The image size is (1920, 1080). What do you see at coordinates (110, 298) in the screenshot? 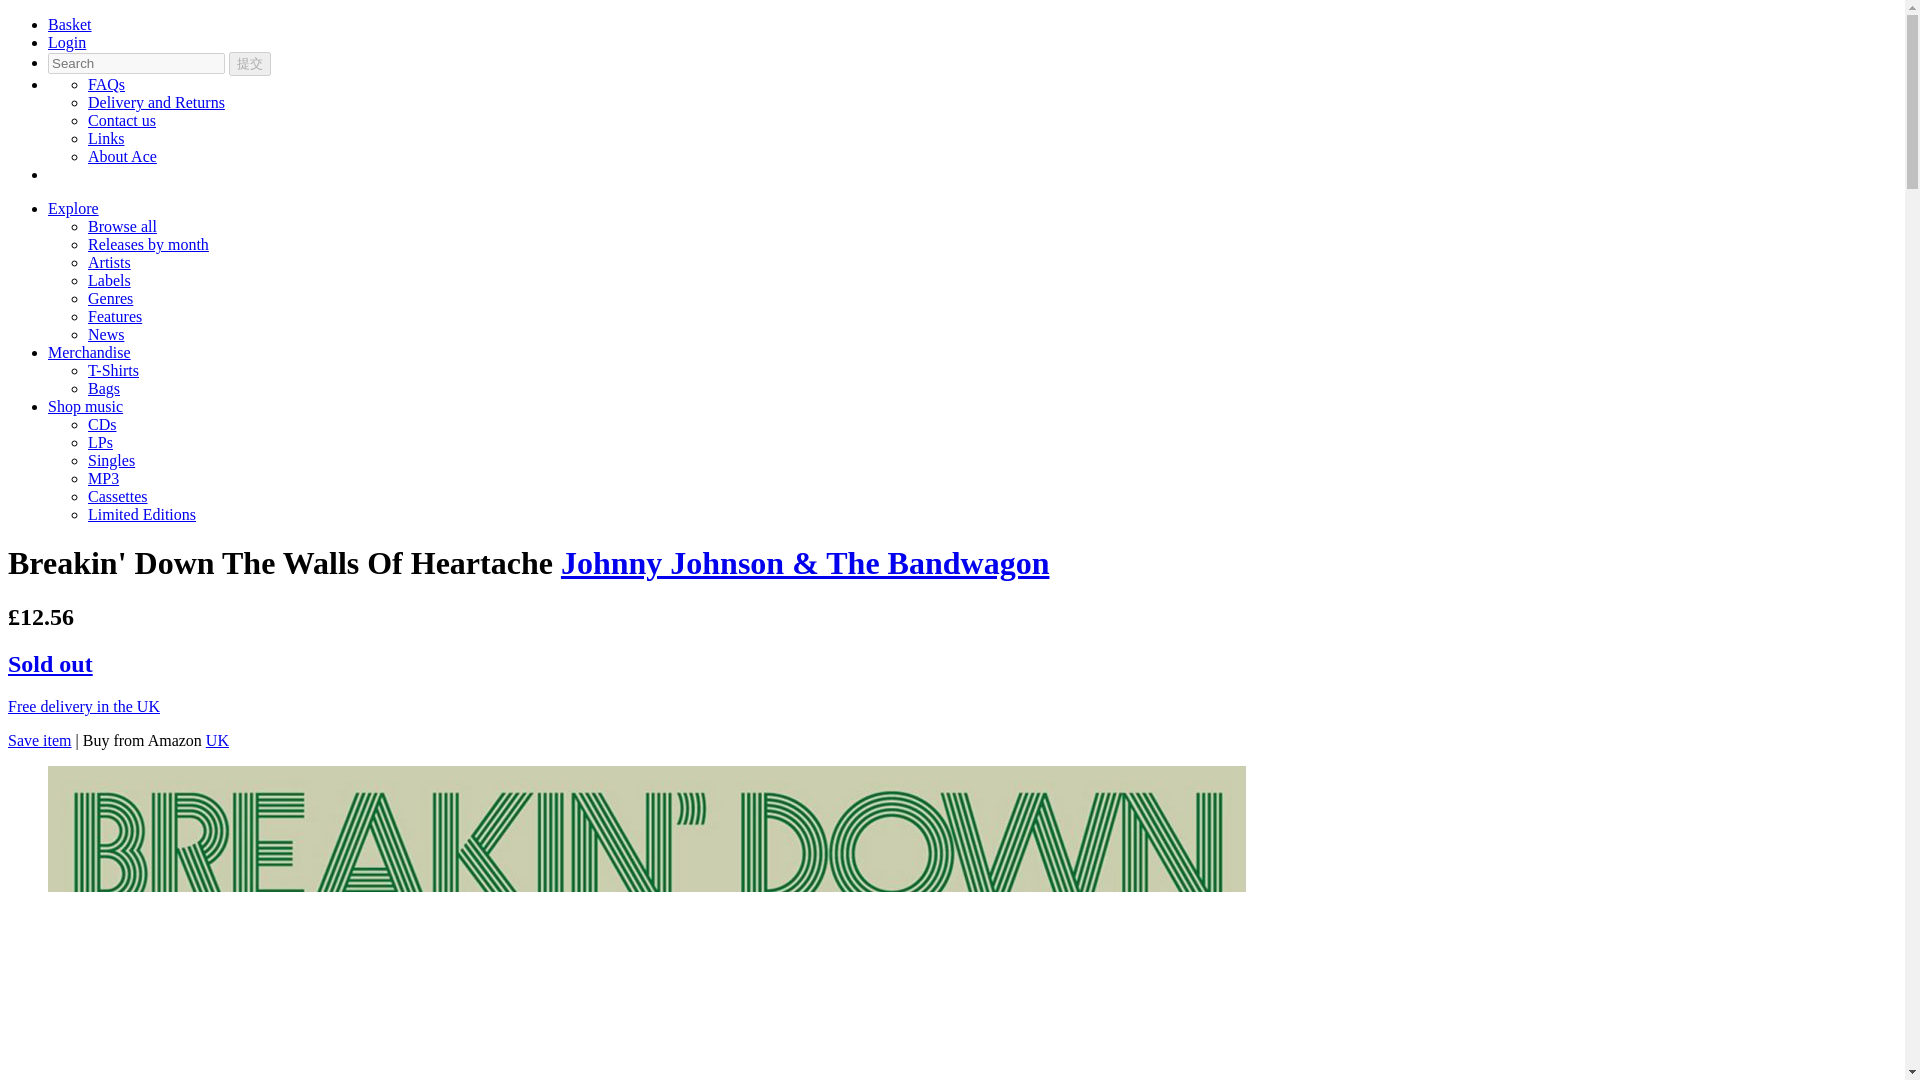
I see `Genres` at bounding box center [110, 298].